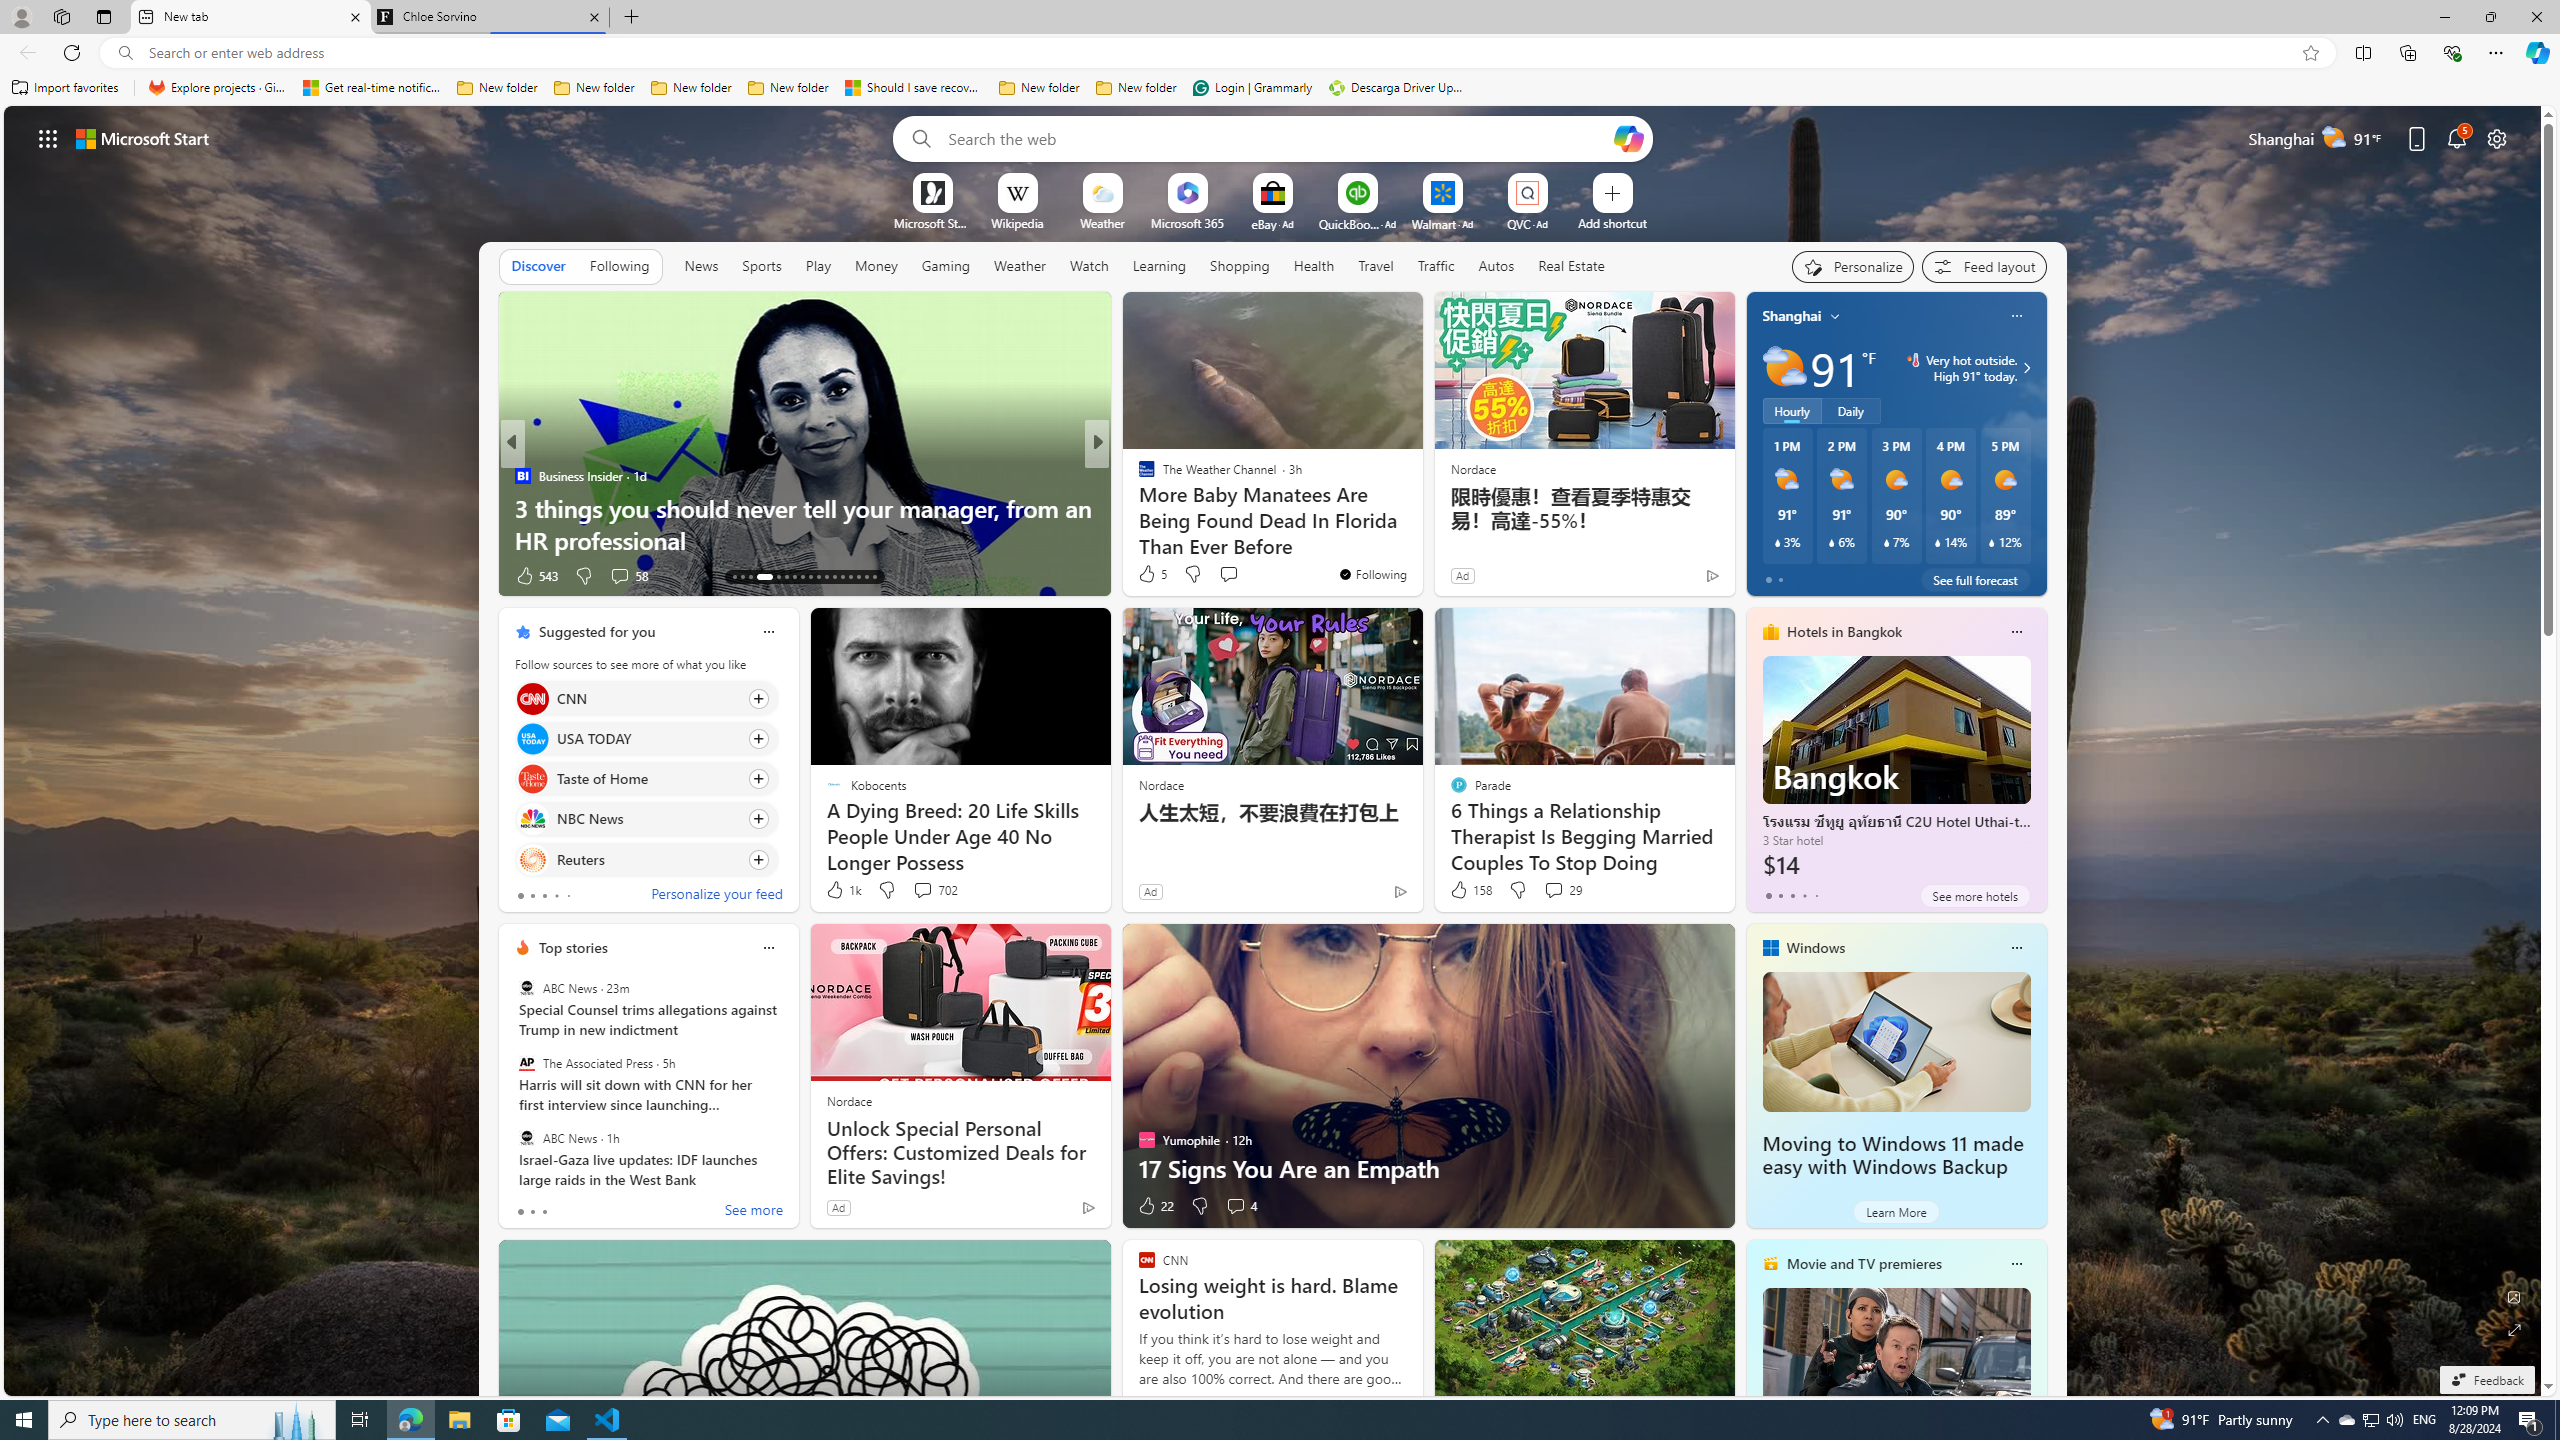 The height and width of the screenshot is (1440, 2560). Describe the element at coordinates (1419, 540) in the screenshot. I see `Don't Use an Ordinary Backpack` at that location.